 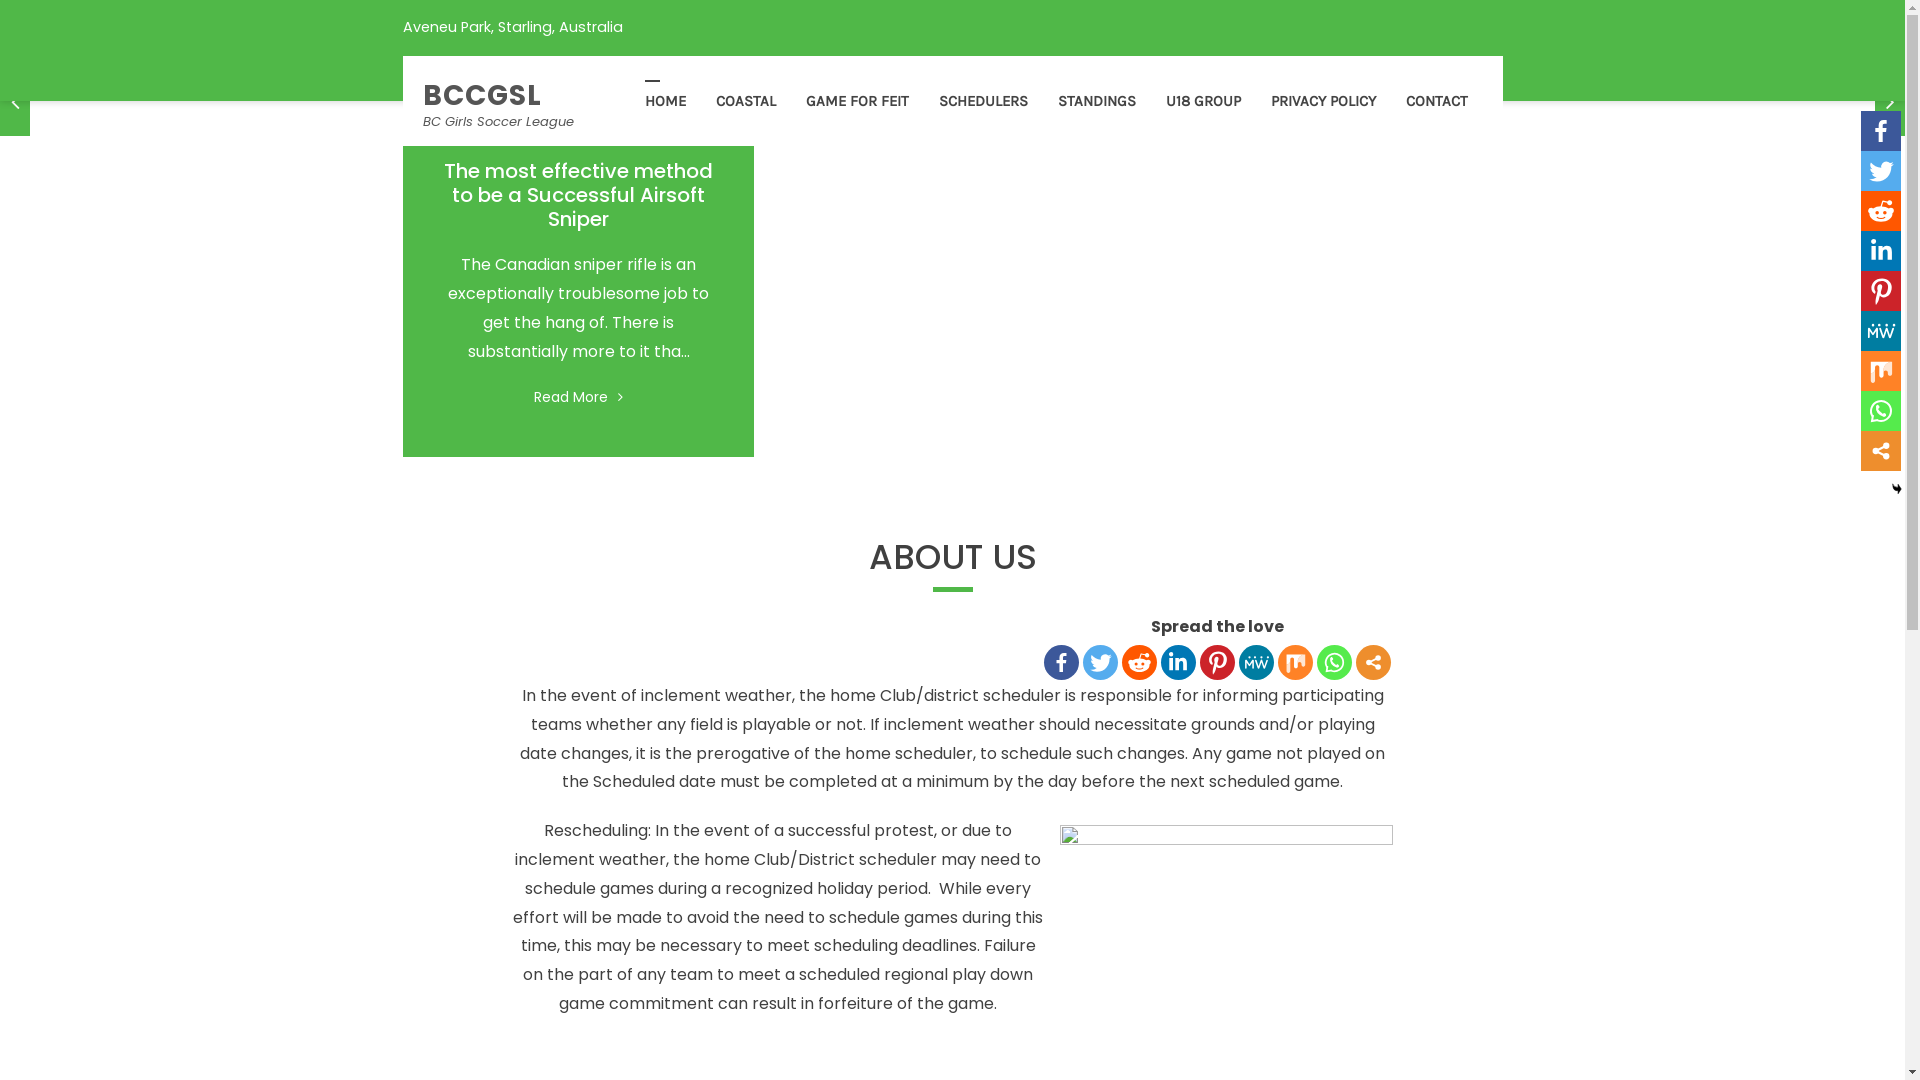 I want to click on MeWe, so click(x=1881, y=331).